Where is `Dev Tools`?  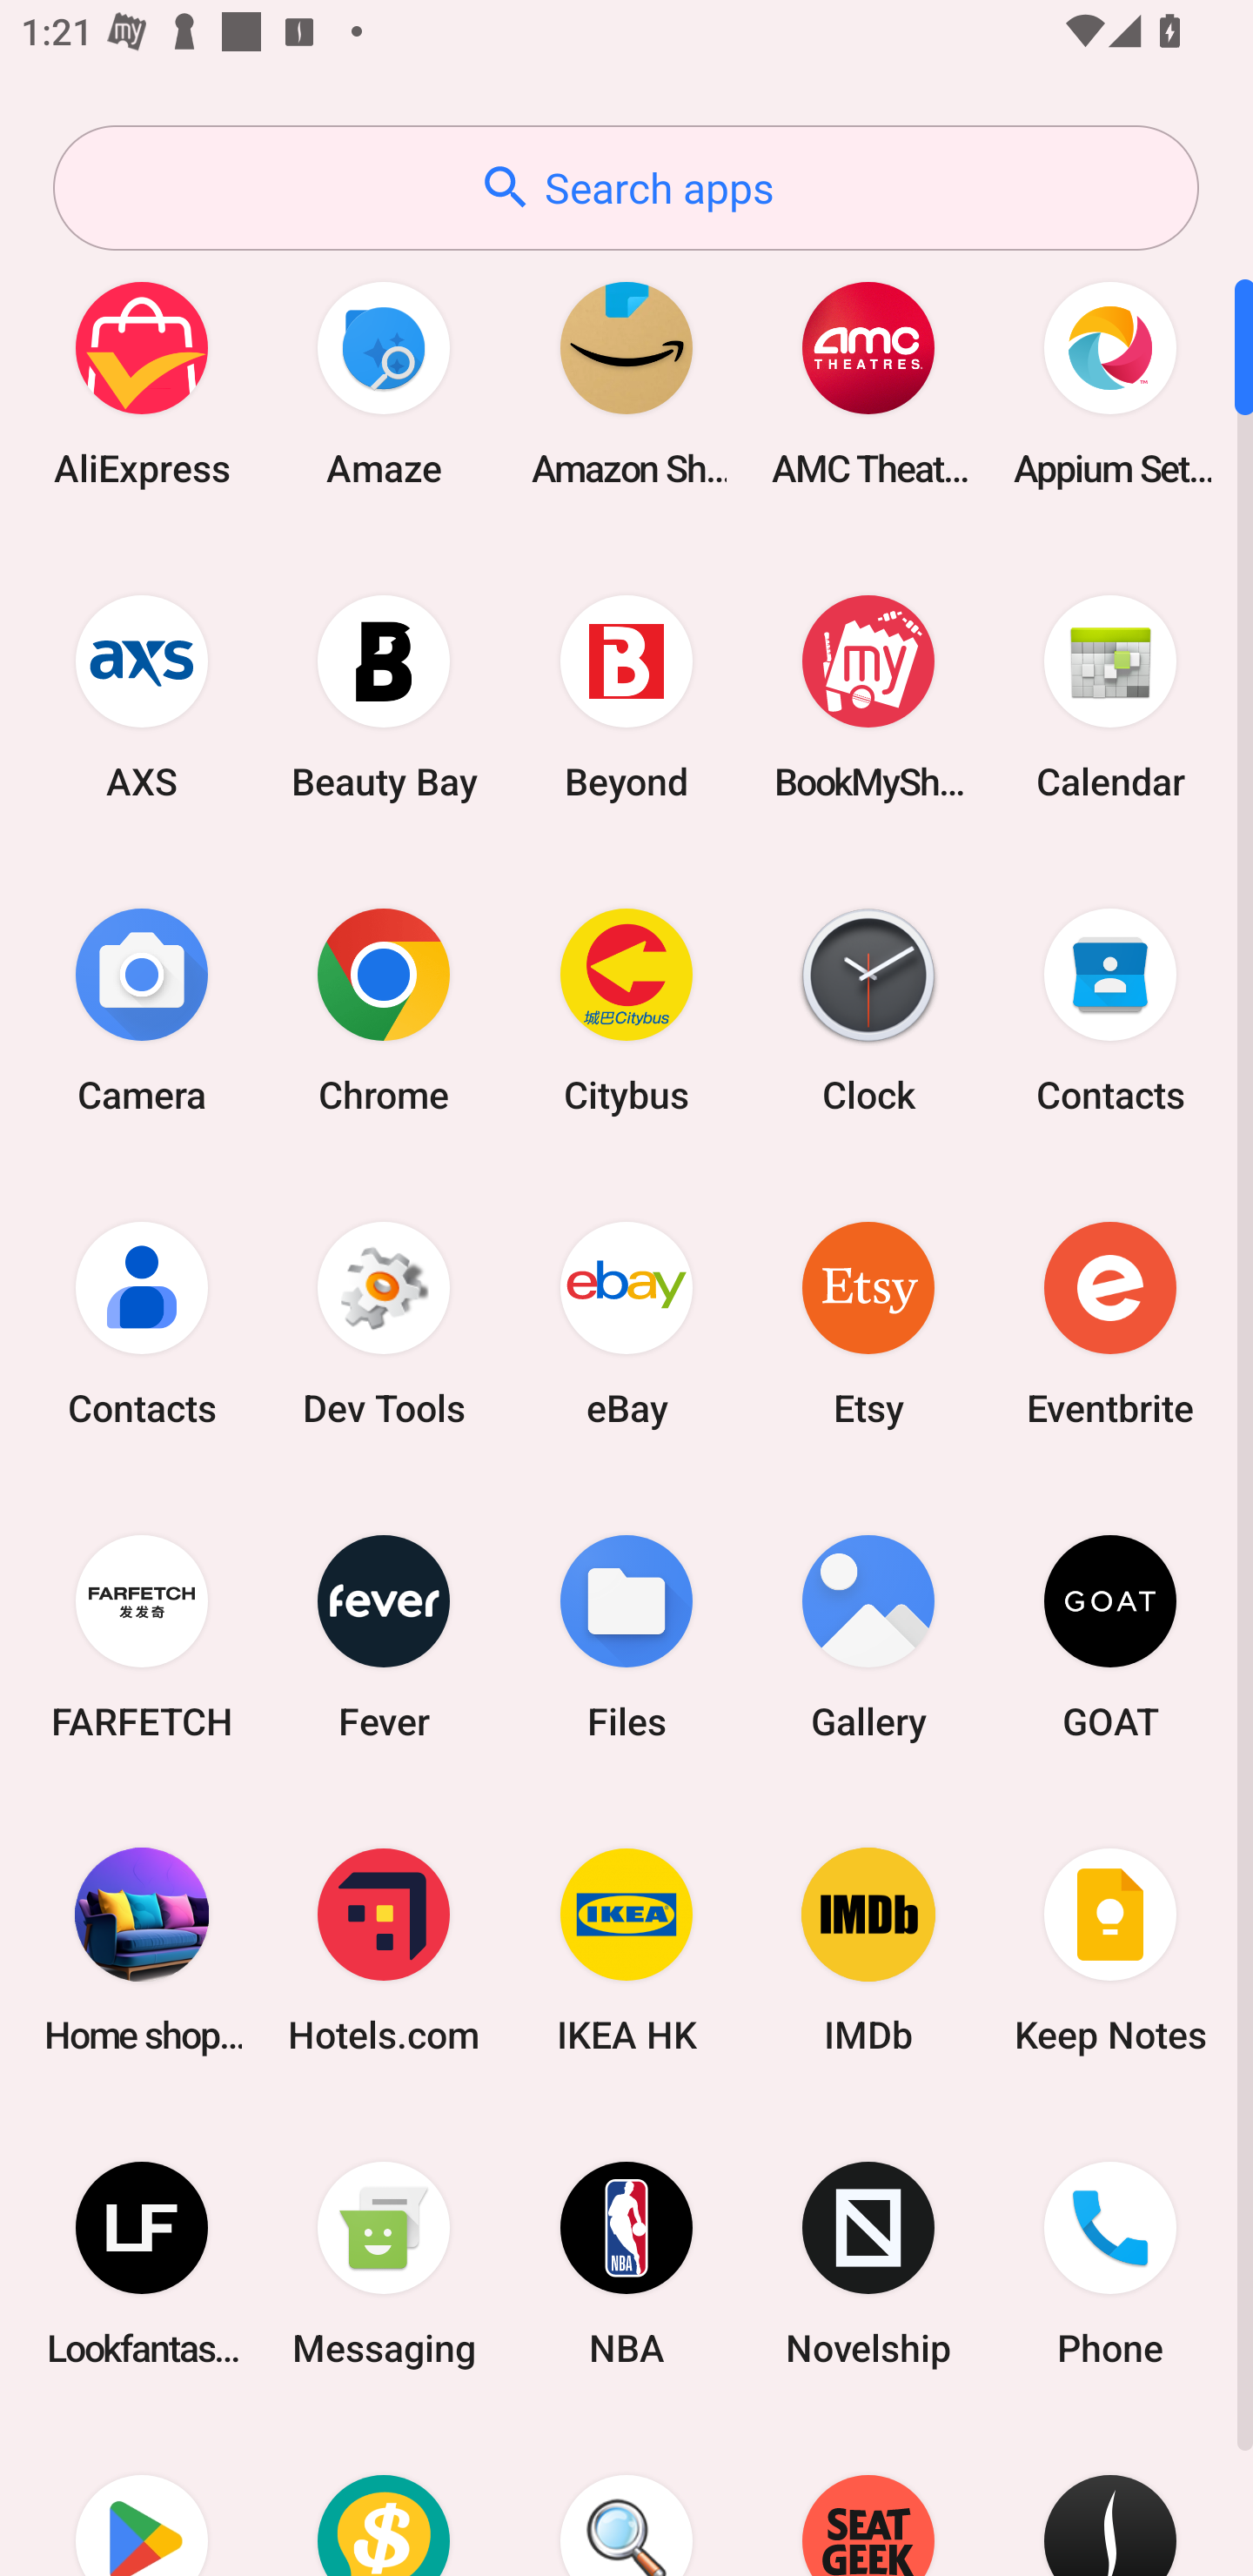
Dev Tools is located at coordinates (384, 1323).